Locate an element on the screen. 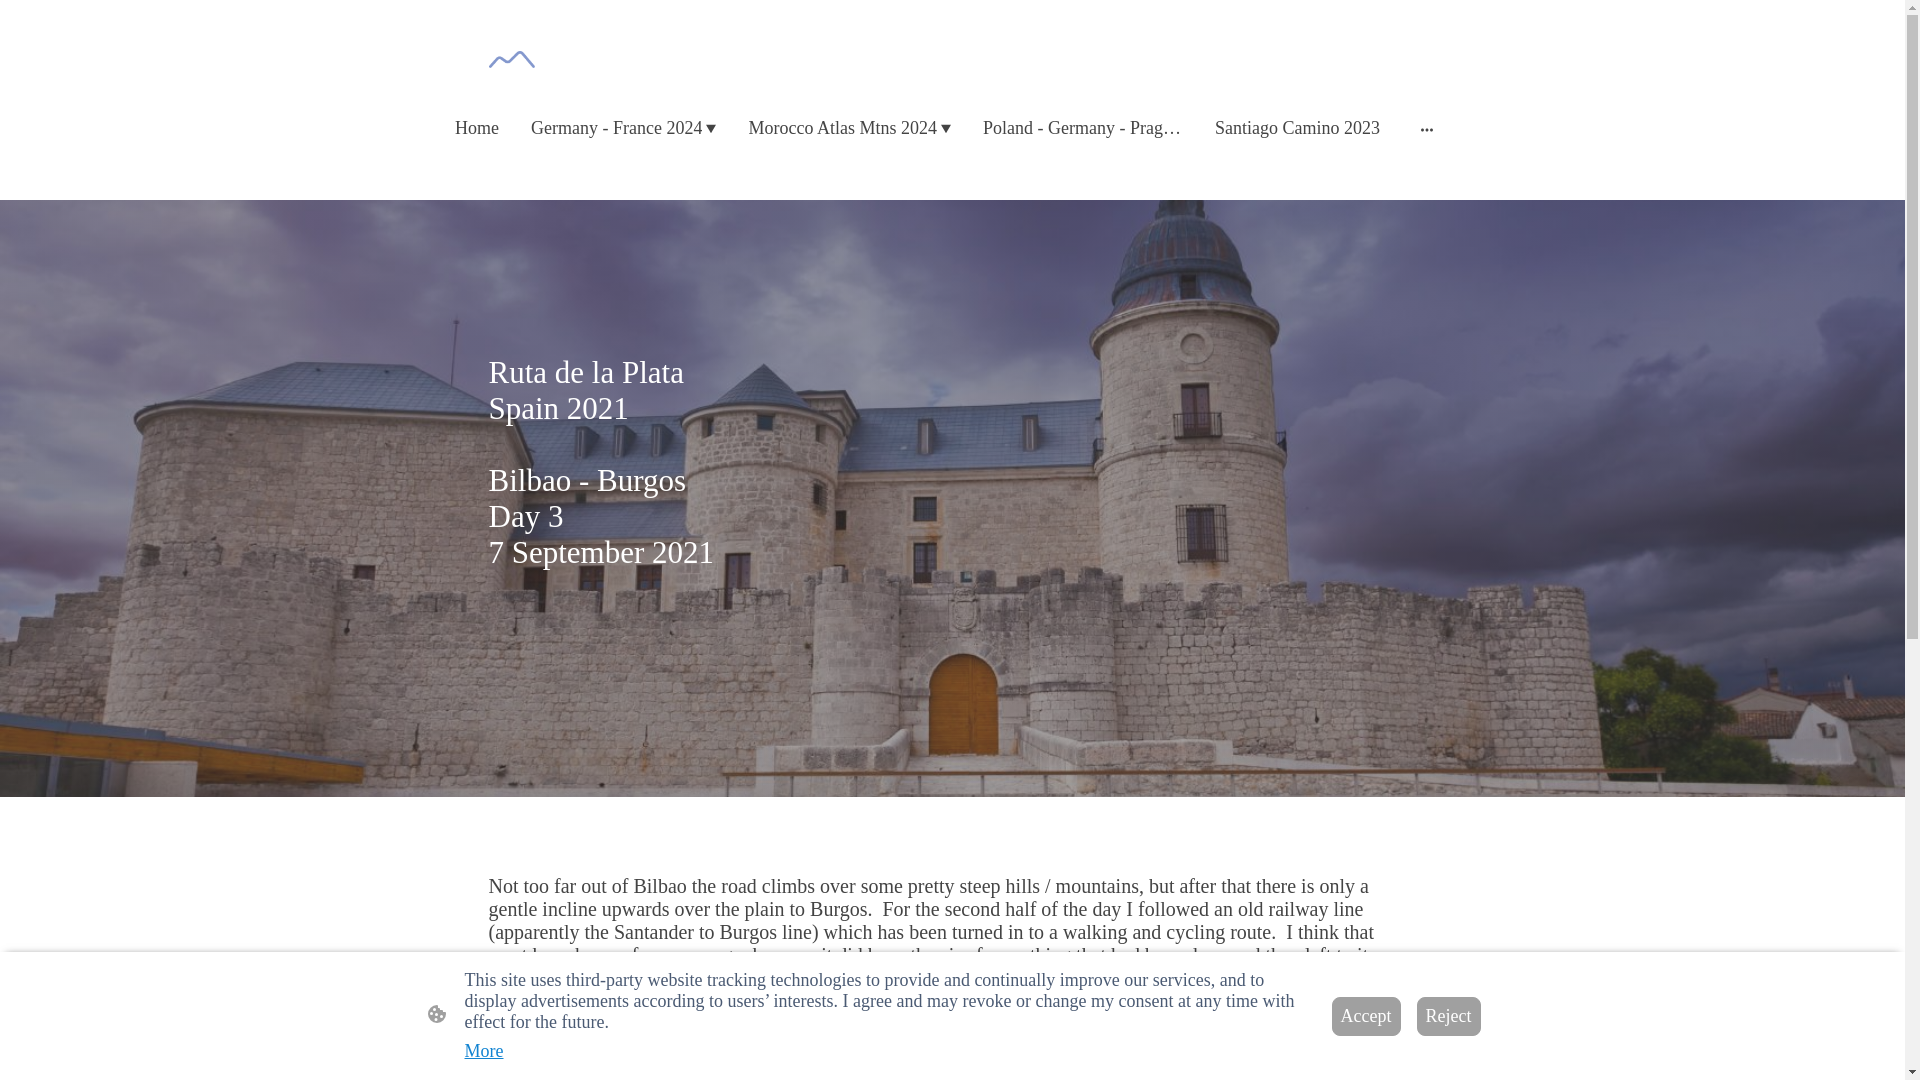 The image size is (1920, 1080). Home is located at coordinates (476, 128).